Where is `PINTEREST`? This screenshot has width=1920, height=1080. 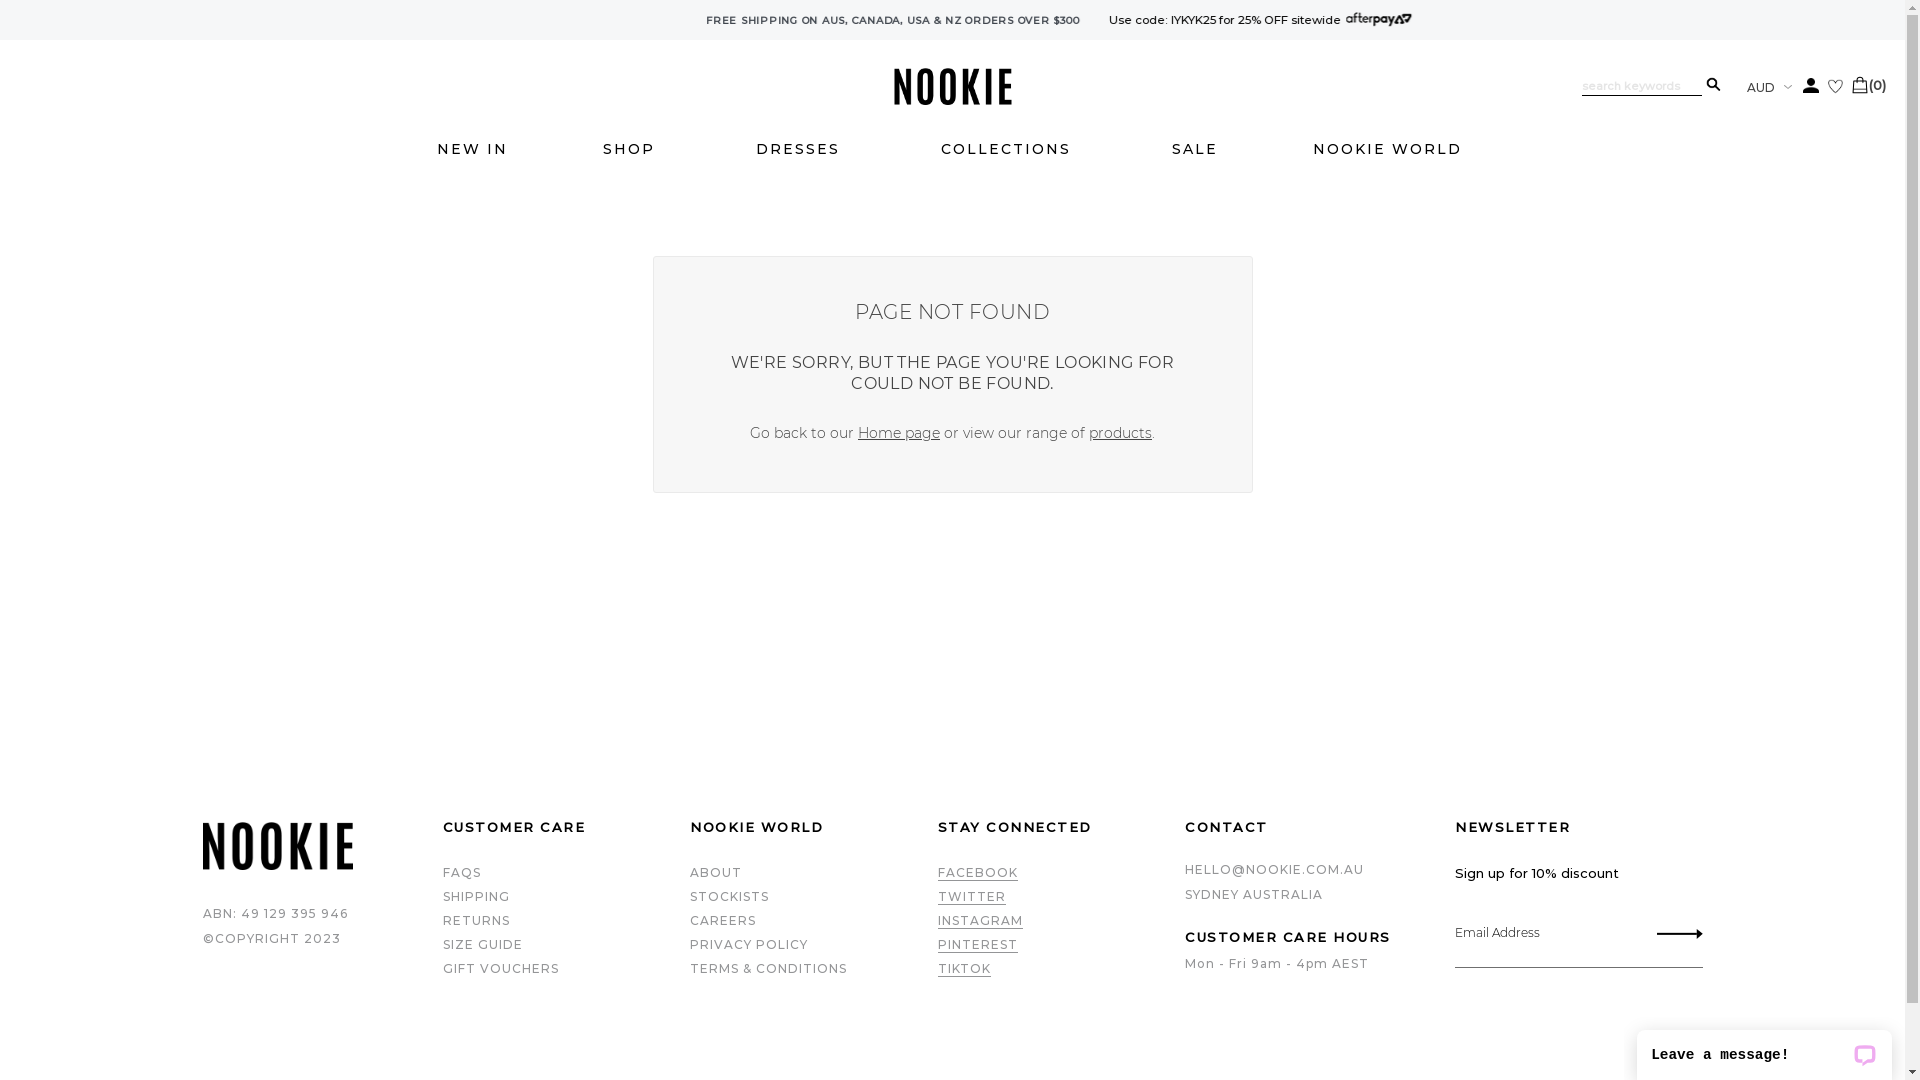 PINTEREST is located at coordinates (985, 945).